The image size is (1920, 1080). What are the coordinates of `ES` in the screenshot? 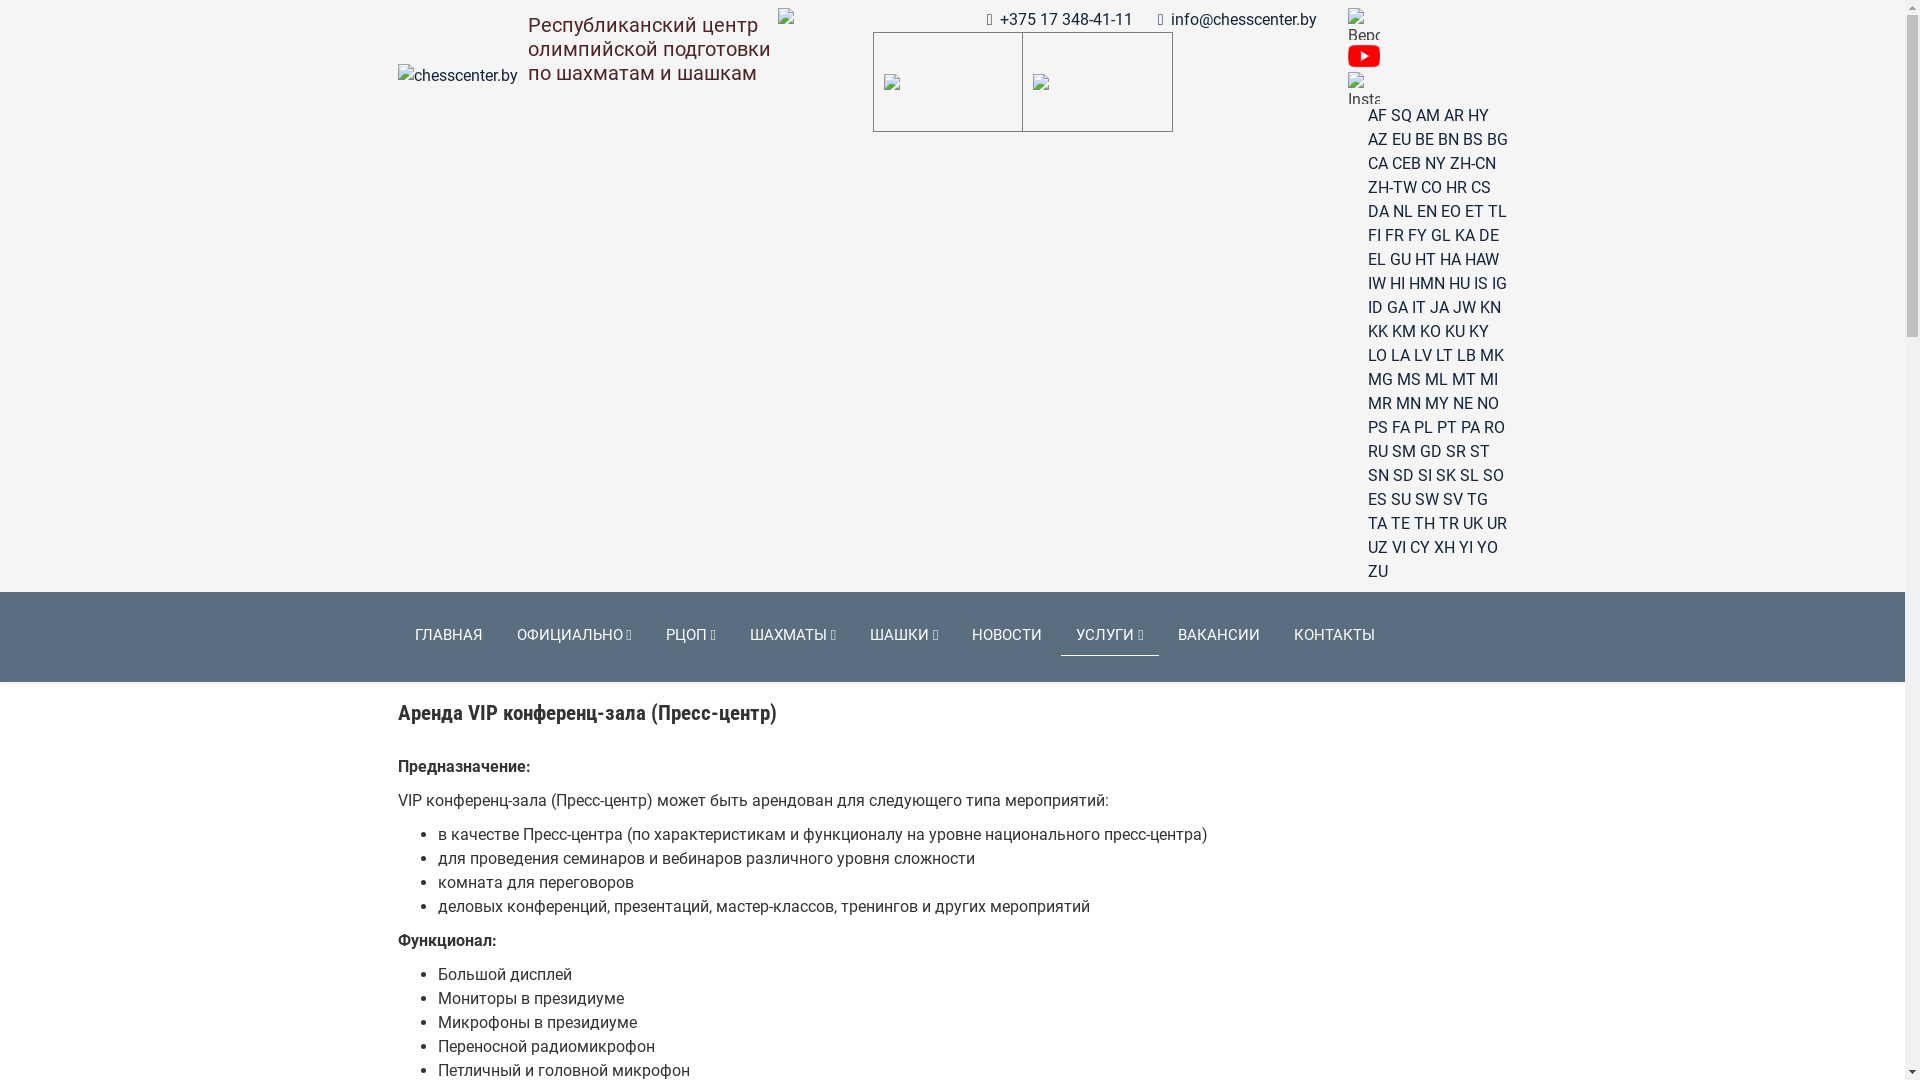 It's located at (1378, 499).